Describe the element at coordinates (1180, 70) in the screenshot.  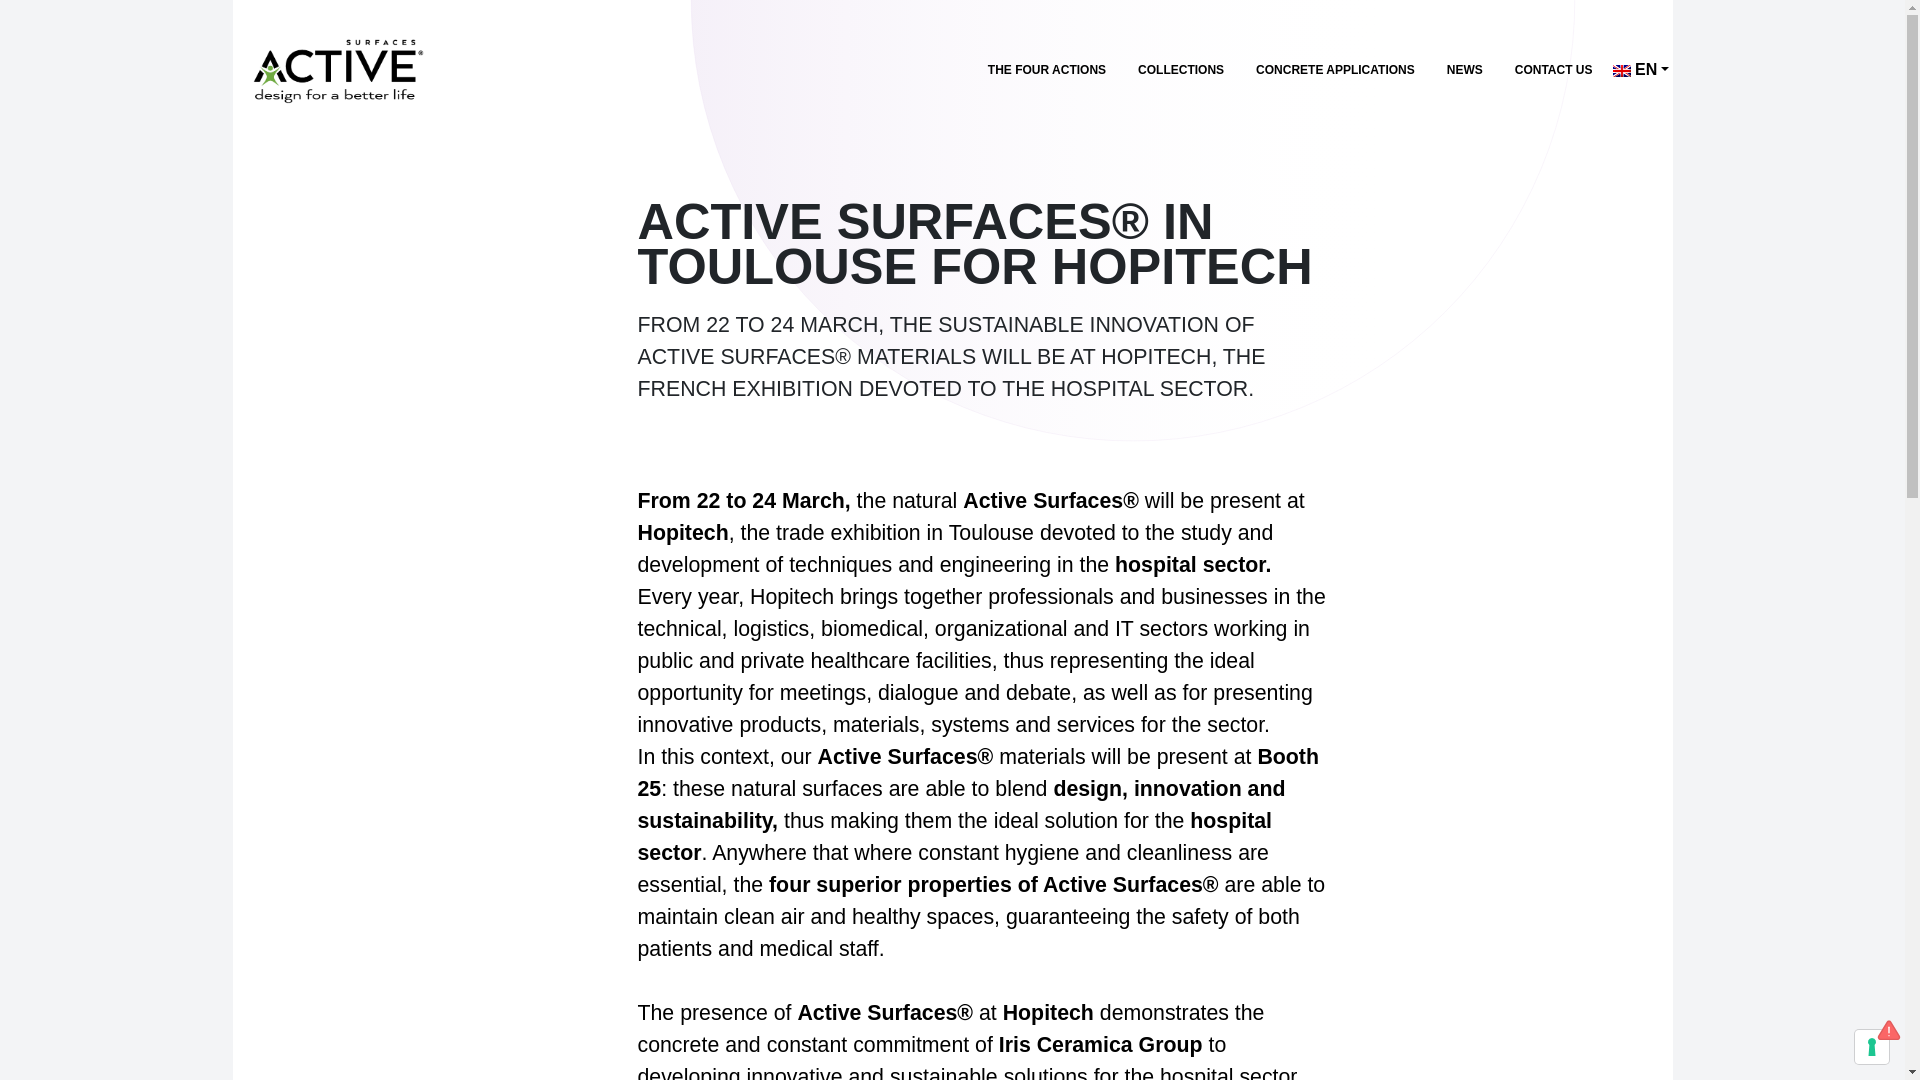
I see `COLLECTIONS` at that location.